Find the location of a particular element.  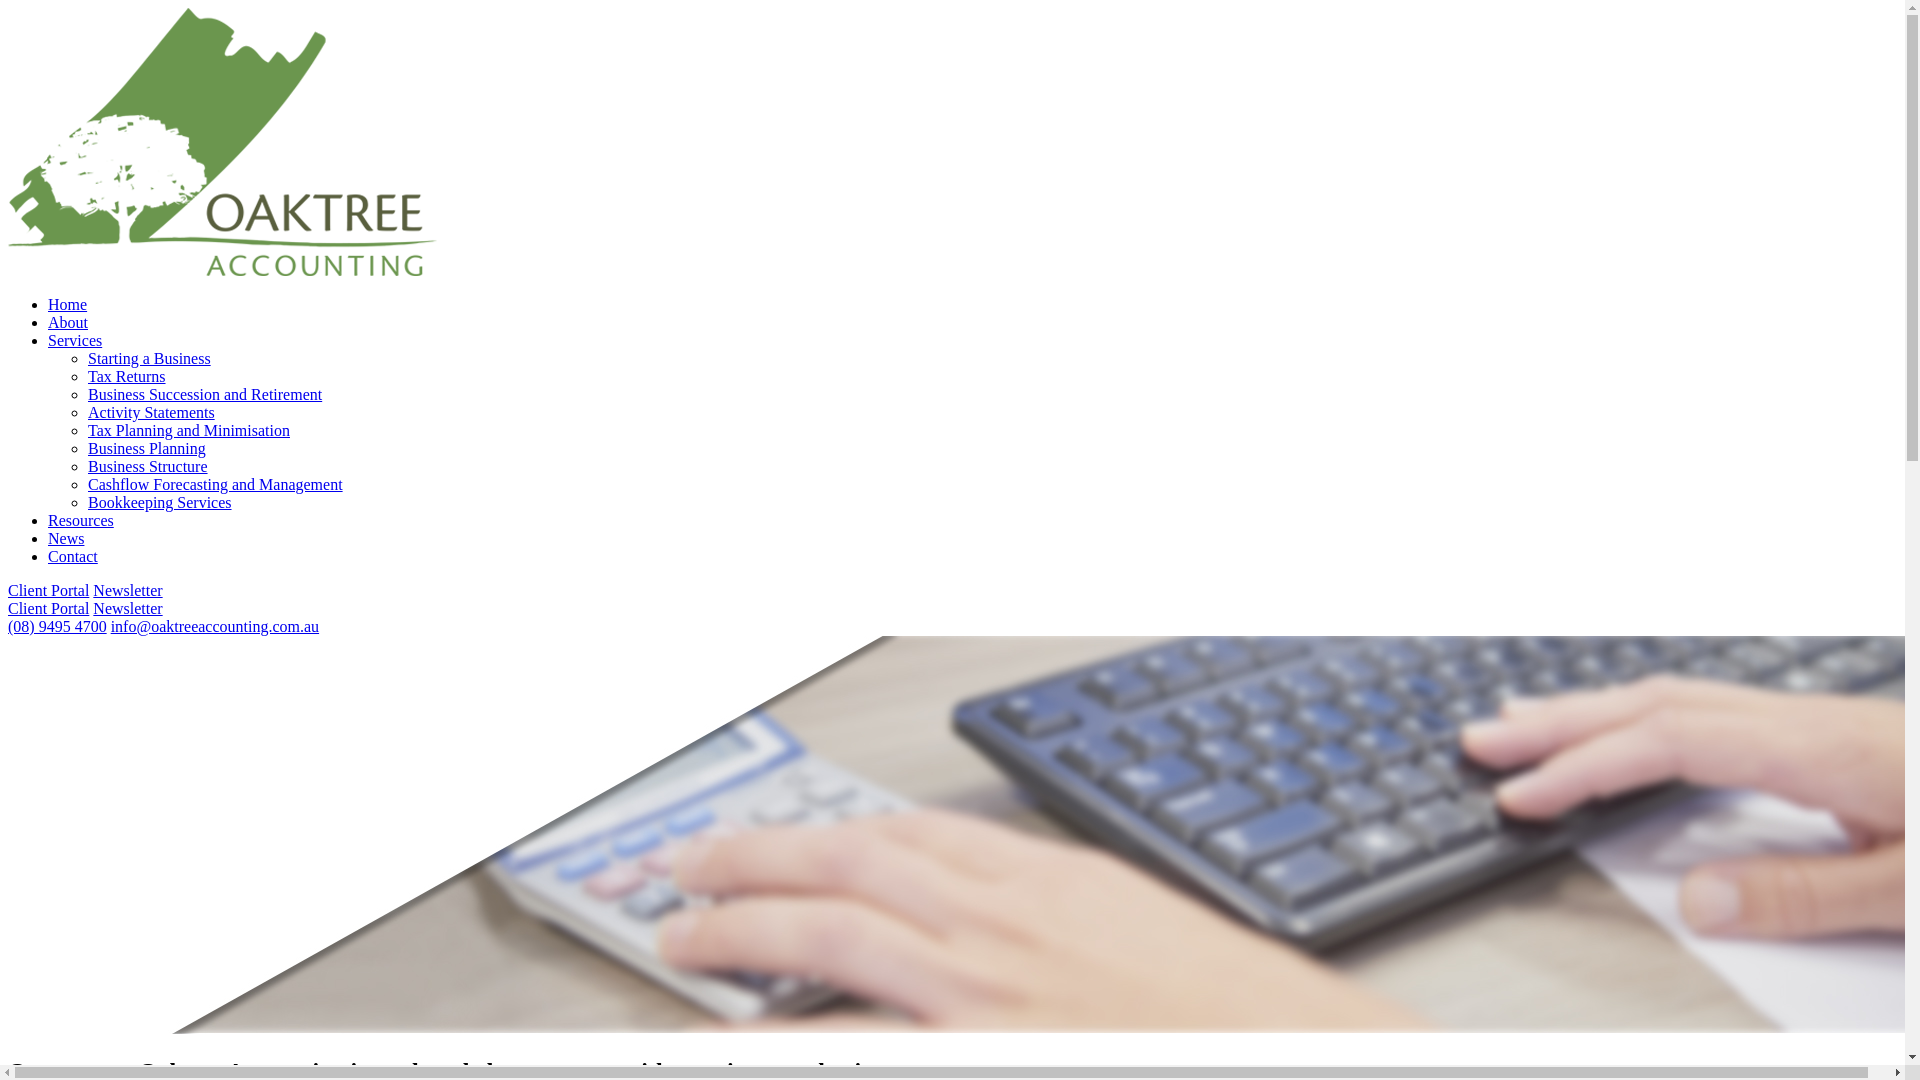

(08) 9495 4700 is located at coordinates (58, 626).